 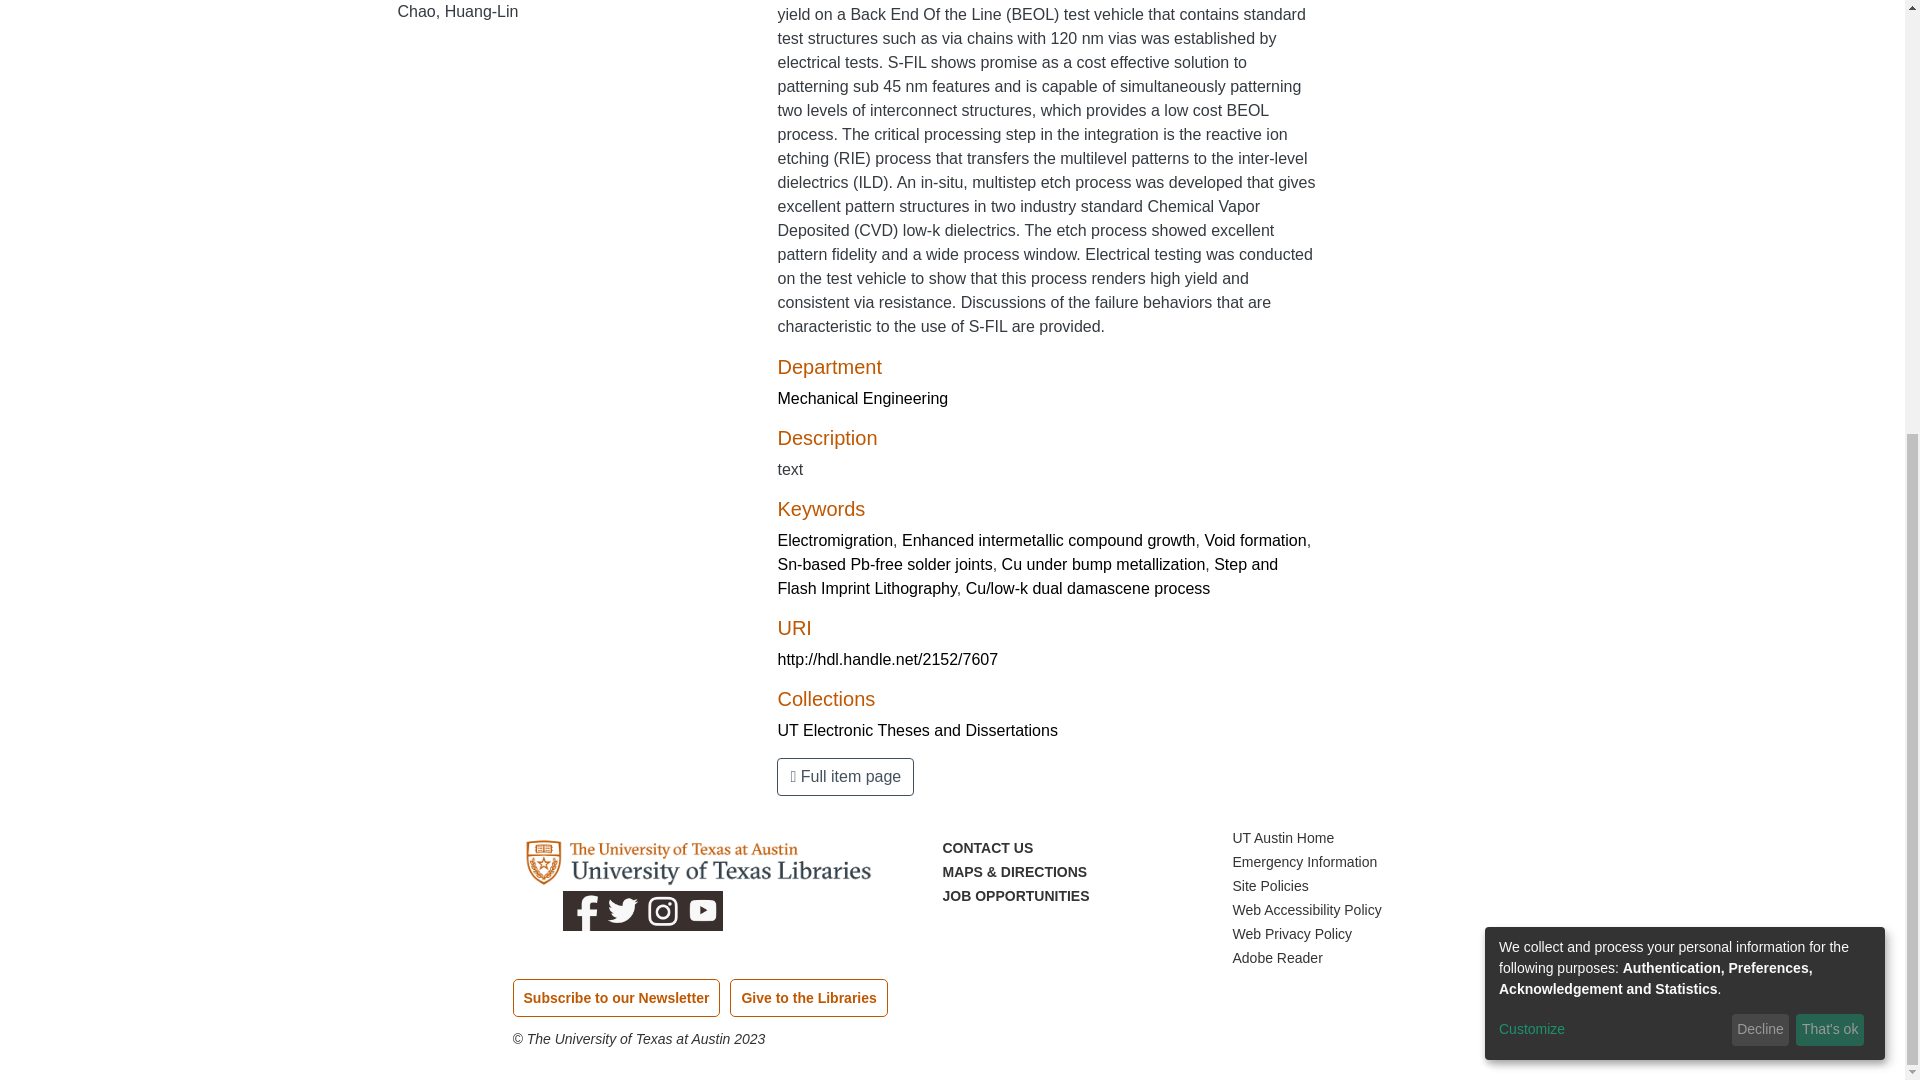 I want to click on Sn-based Pb-free solder joints, so click(x=884, y=564).